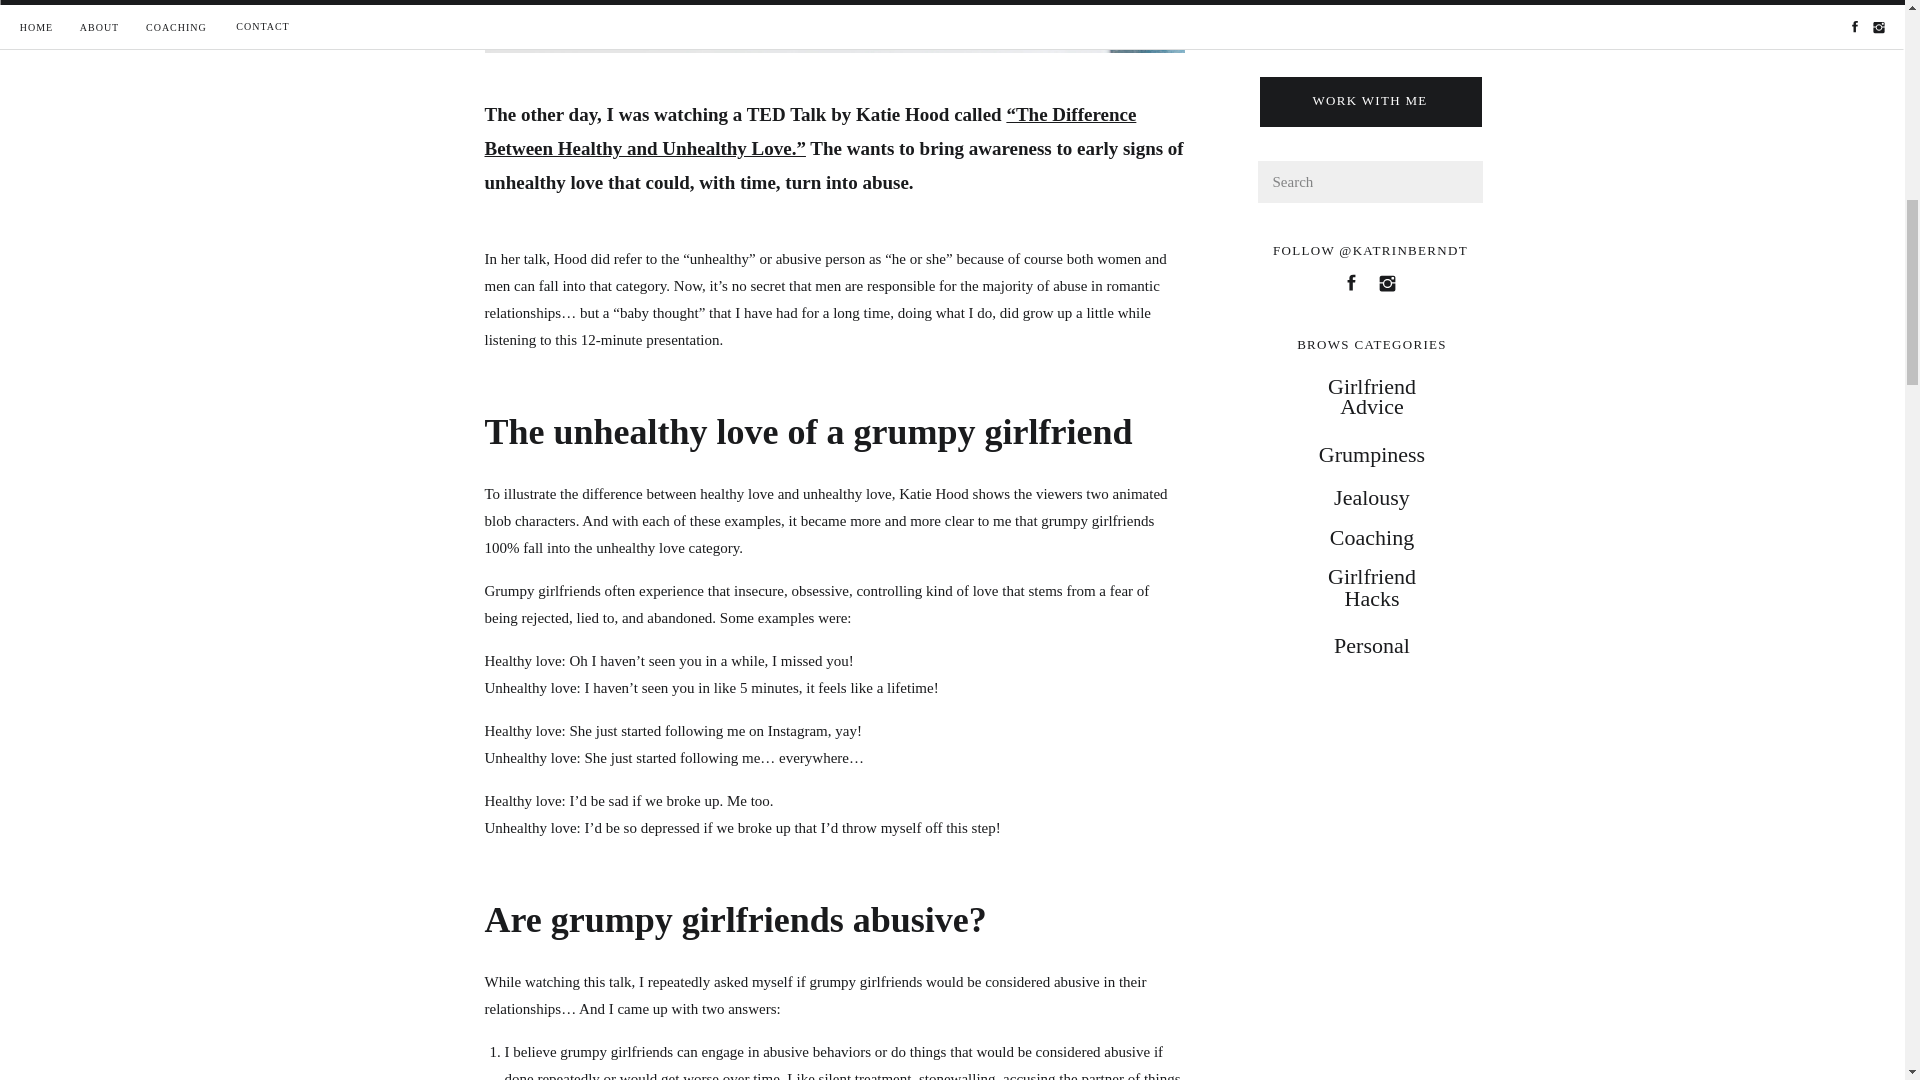 This screenshot has width=1920, height=1080. I want to click on Jealousy, so click(1372, 492).